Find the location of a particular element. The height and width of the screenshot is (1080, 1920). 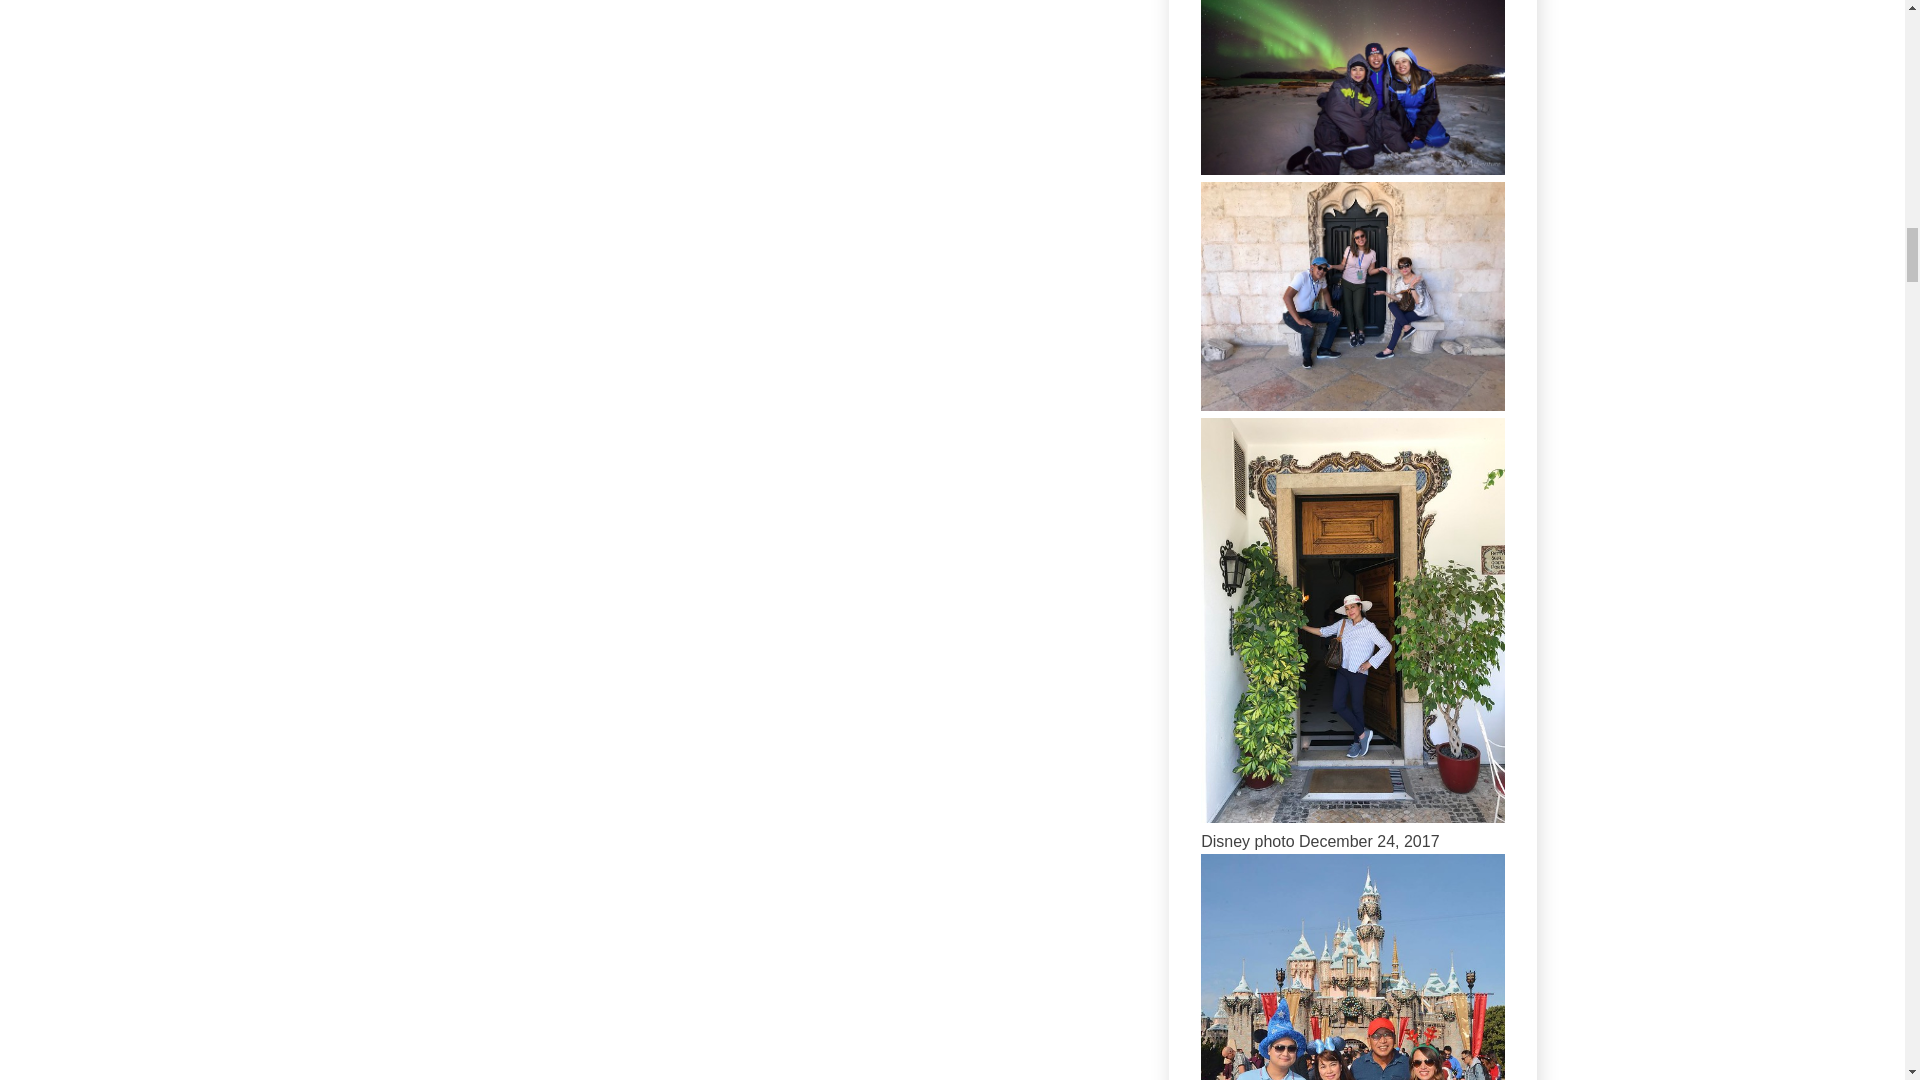

cascais Portugal June 20 2018 140 is located at coordinates (1353, 817).